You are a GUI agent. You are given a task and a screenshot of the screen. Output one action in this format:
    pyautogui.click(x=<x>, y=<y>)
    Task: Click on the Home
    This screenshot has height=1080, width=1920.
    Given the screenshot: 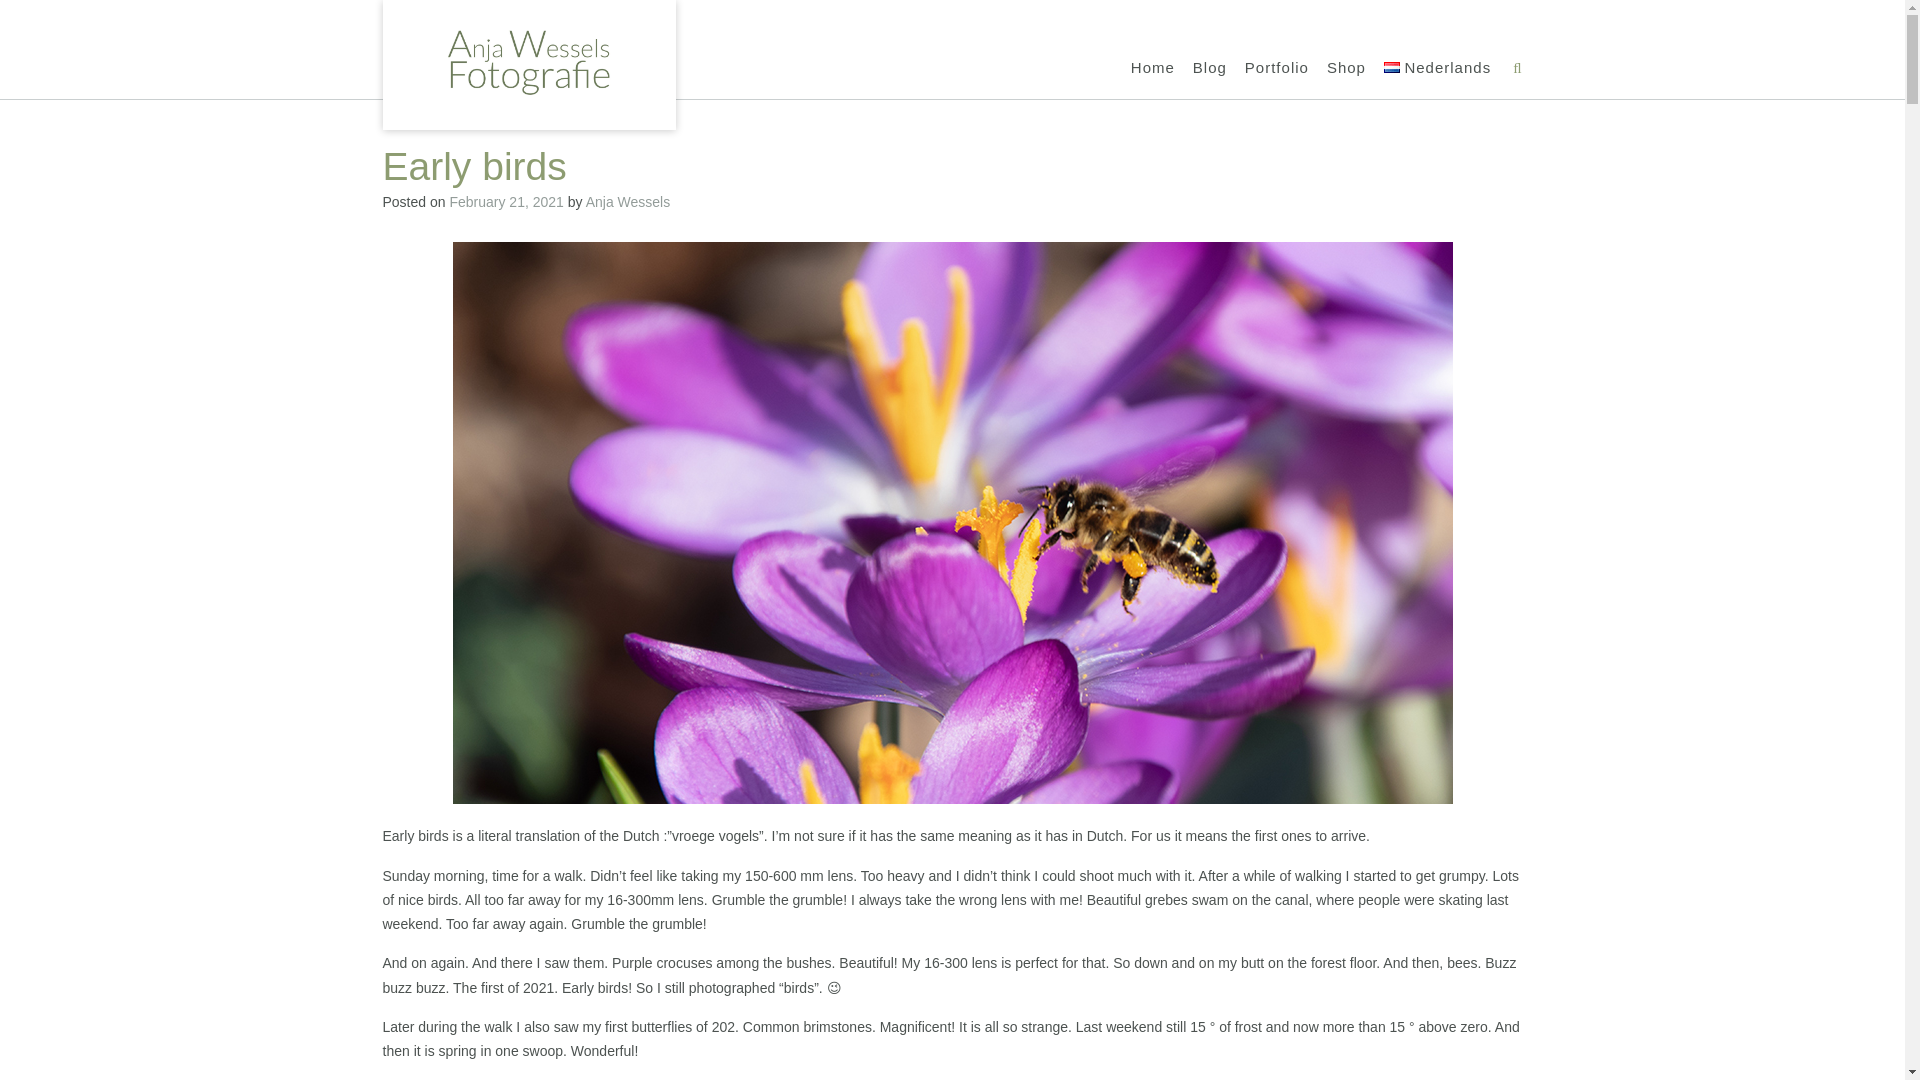 What is the action you would take?
    pyautogui.click(x=1152, y=68)
    